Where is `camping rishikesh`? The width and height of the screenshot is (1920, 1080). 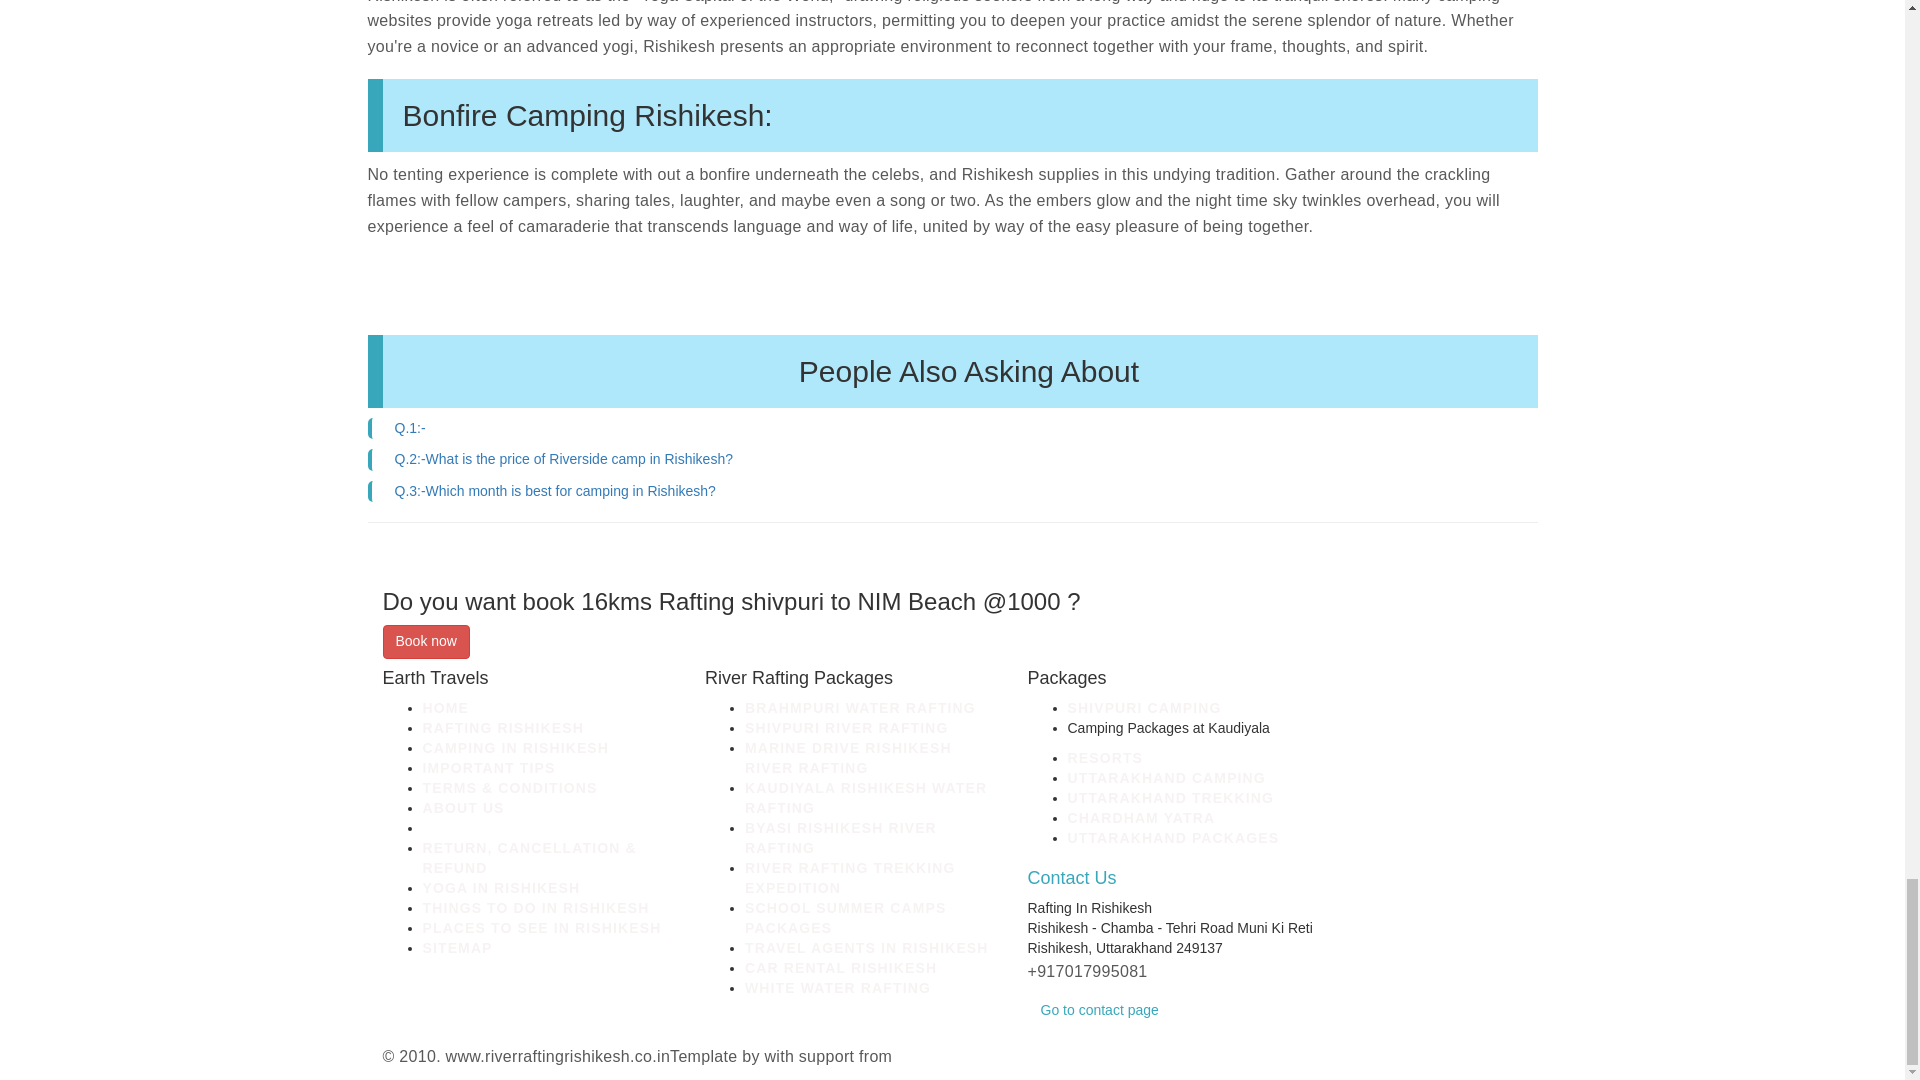 camping rishikesh is located at coordinates (860, 708).